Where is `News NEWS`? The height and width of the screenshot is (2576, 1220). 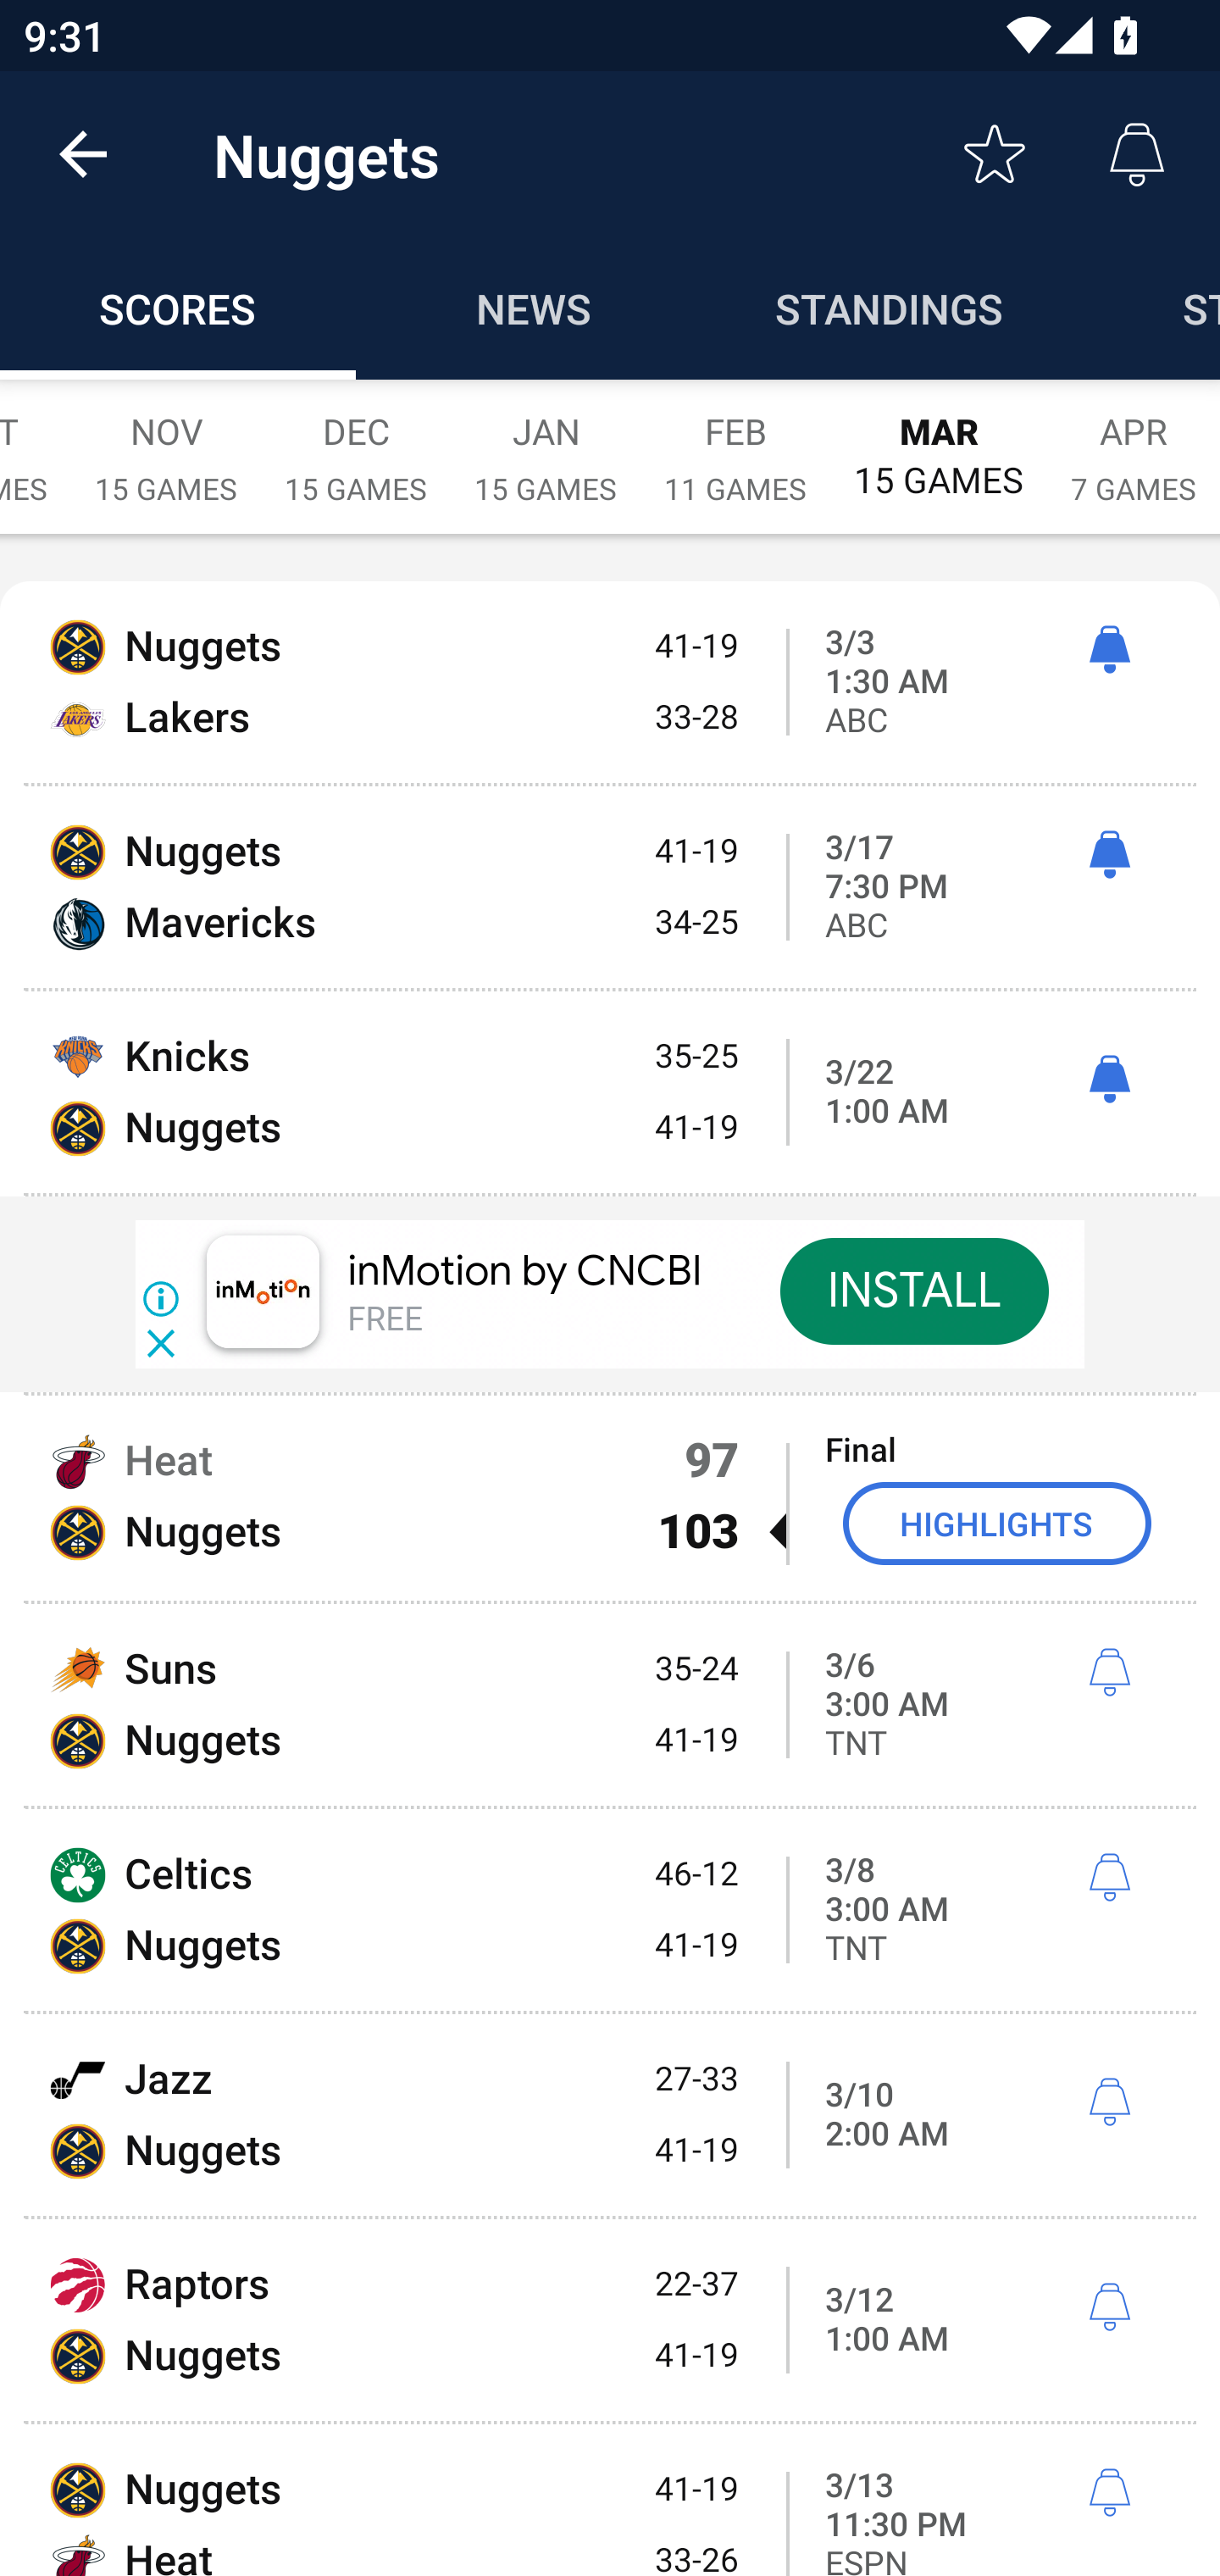
News NEWS is located at coordinates (534, 307).